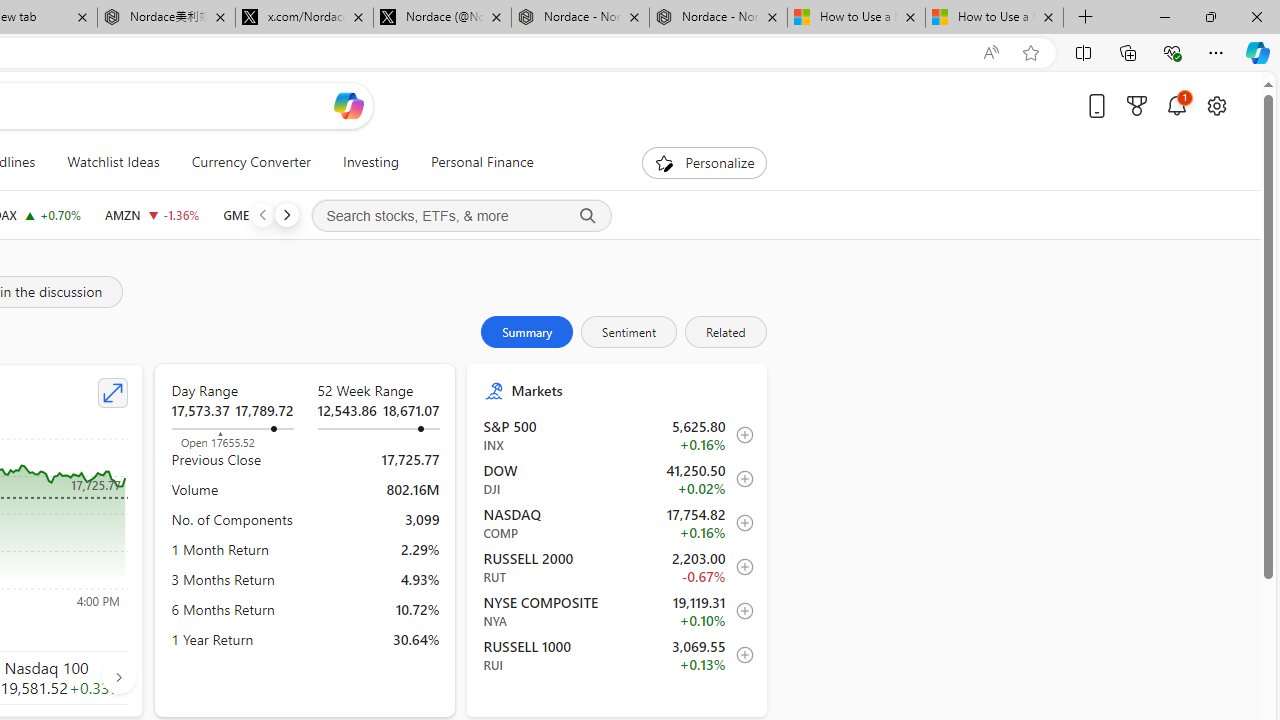 Image resolution: width=1280 pixels, height=720 pixels. I want to click on Notifications, so click(1176, 105).